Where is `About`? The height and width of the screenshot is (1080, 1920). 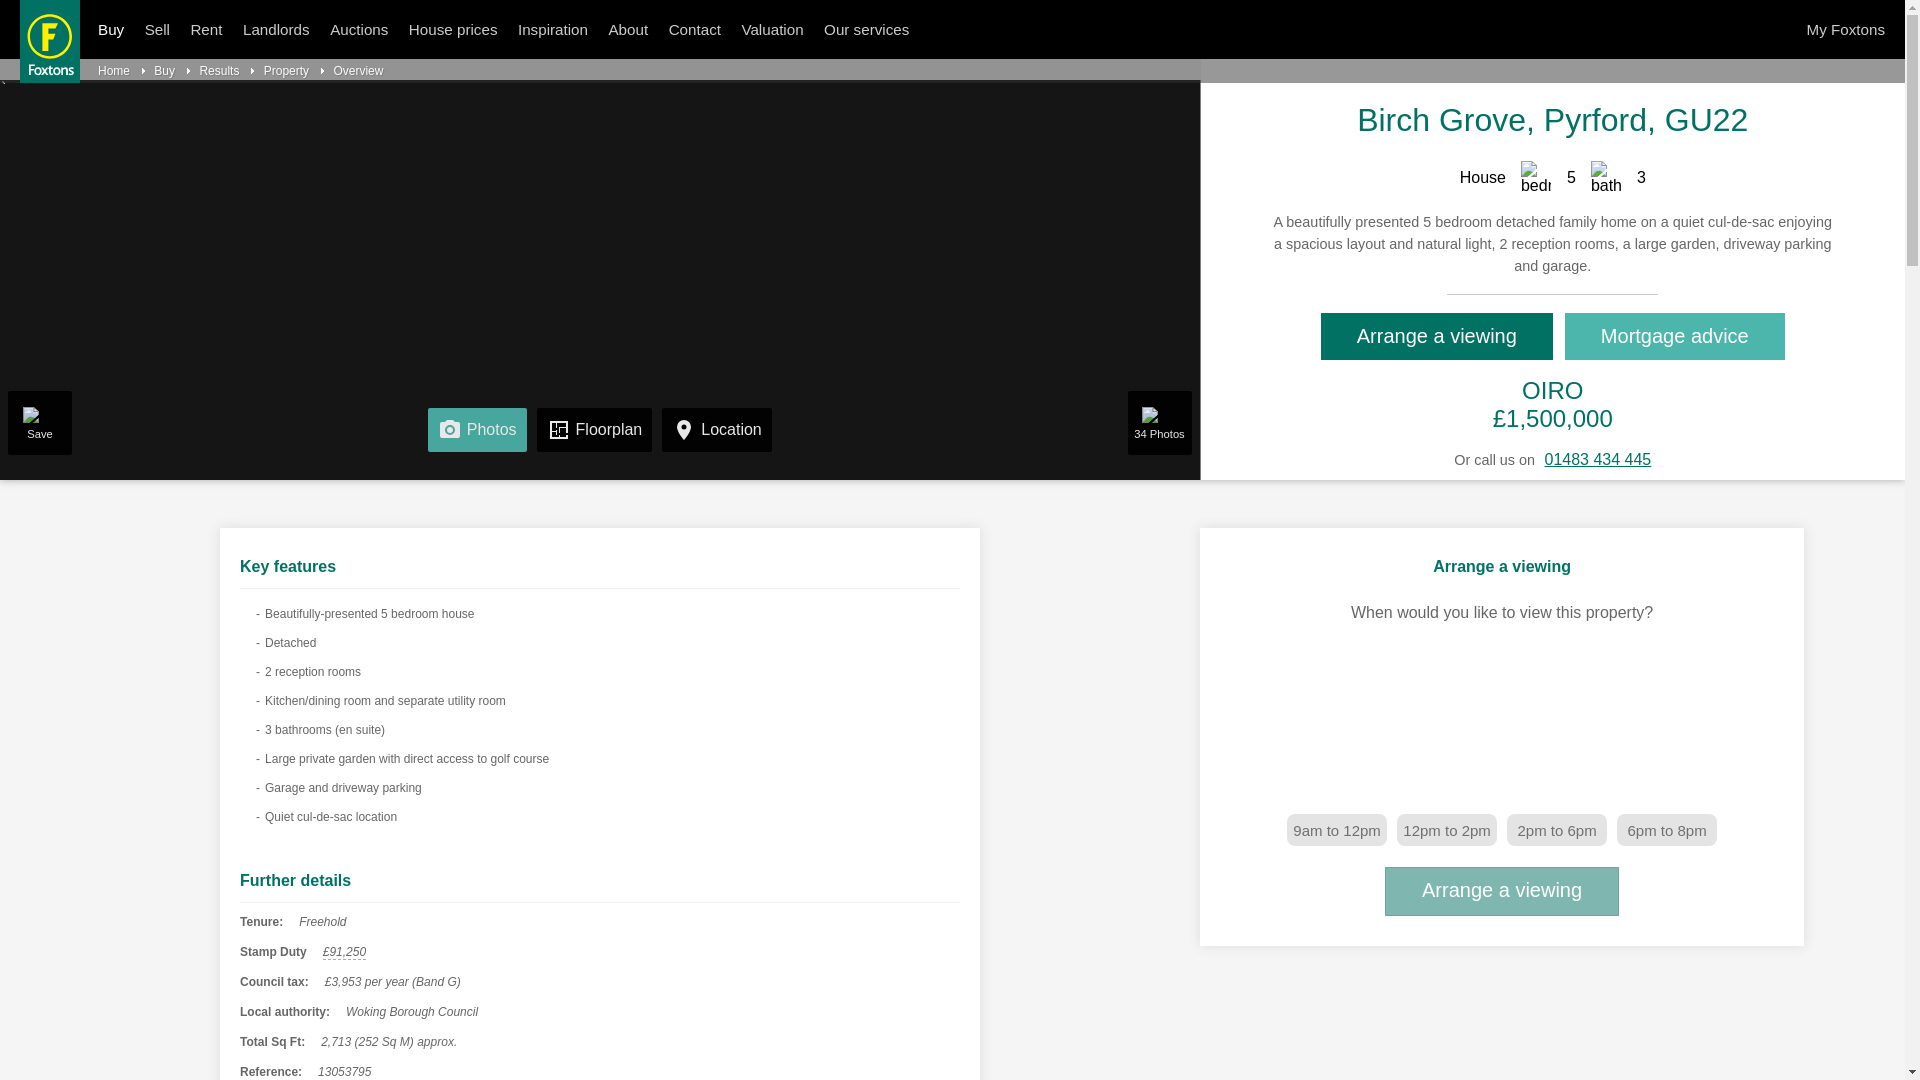
About is located at coordinates (628, 30).